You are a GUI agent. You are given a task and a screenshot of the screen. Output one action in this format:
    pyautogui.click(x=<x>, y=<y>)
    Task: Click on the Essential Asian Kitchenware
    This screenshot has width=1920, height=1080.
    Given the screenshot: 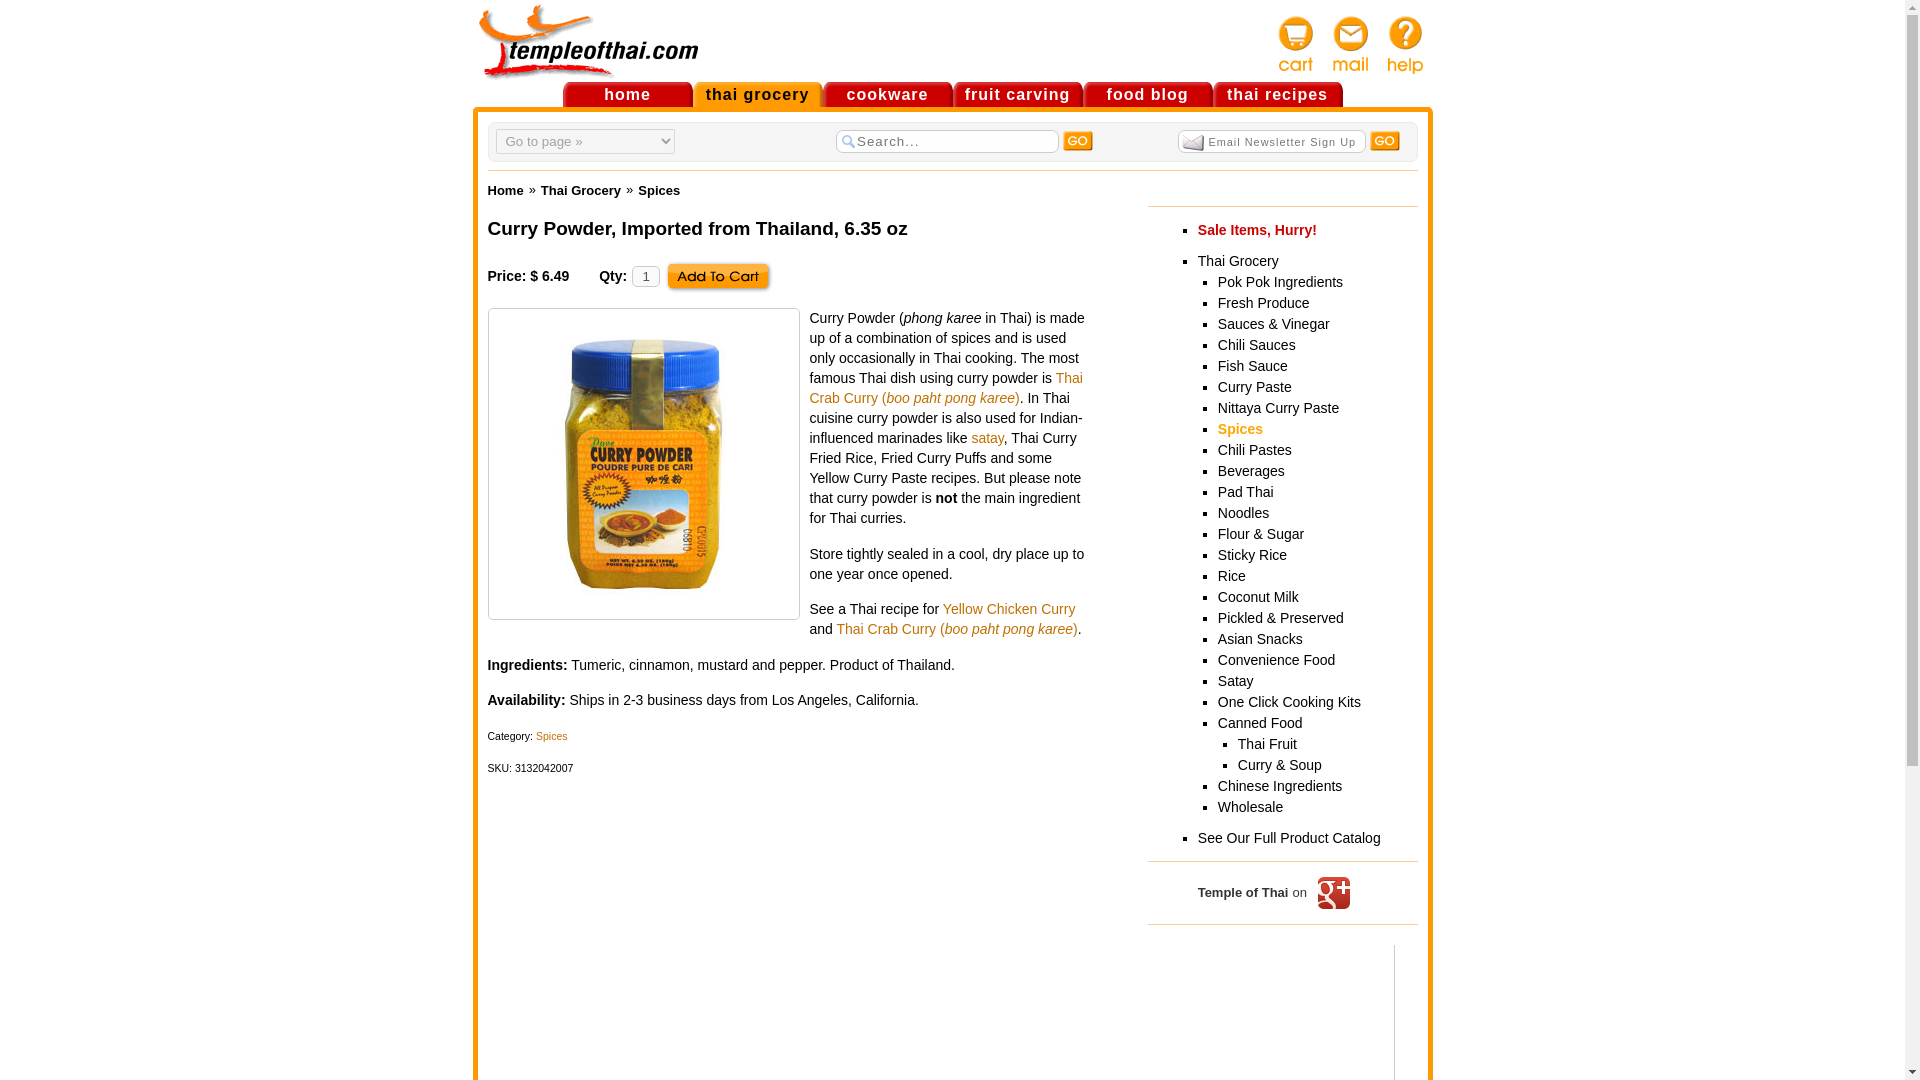 What is the action you would take?
    pyautogui.click(x=886, y=94)
    